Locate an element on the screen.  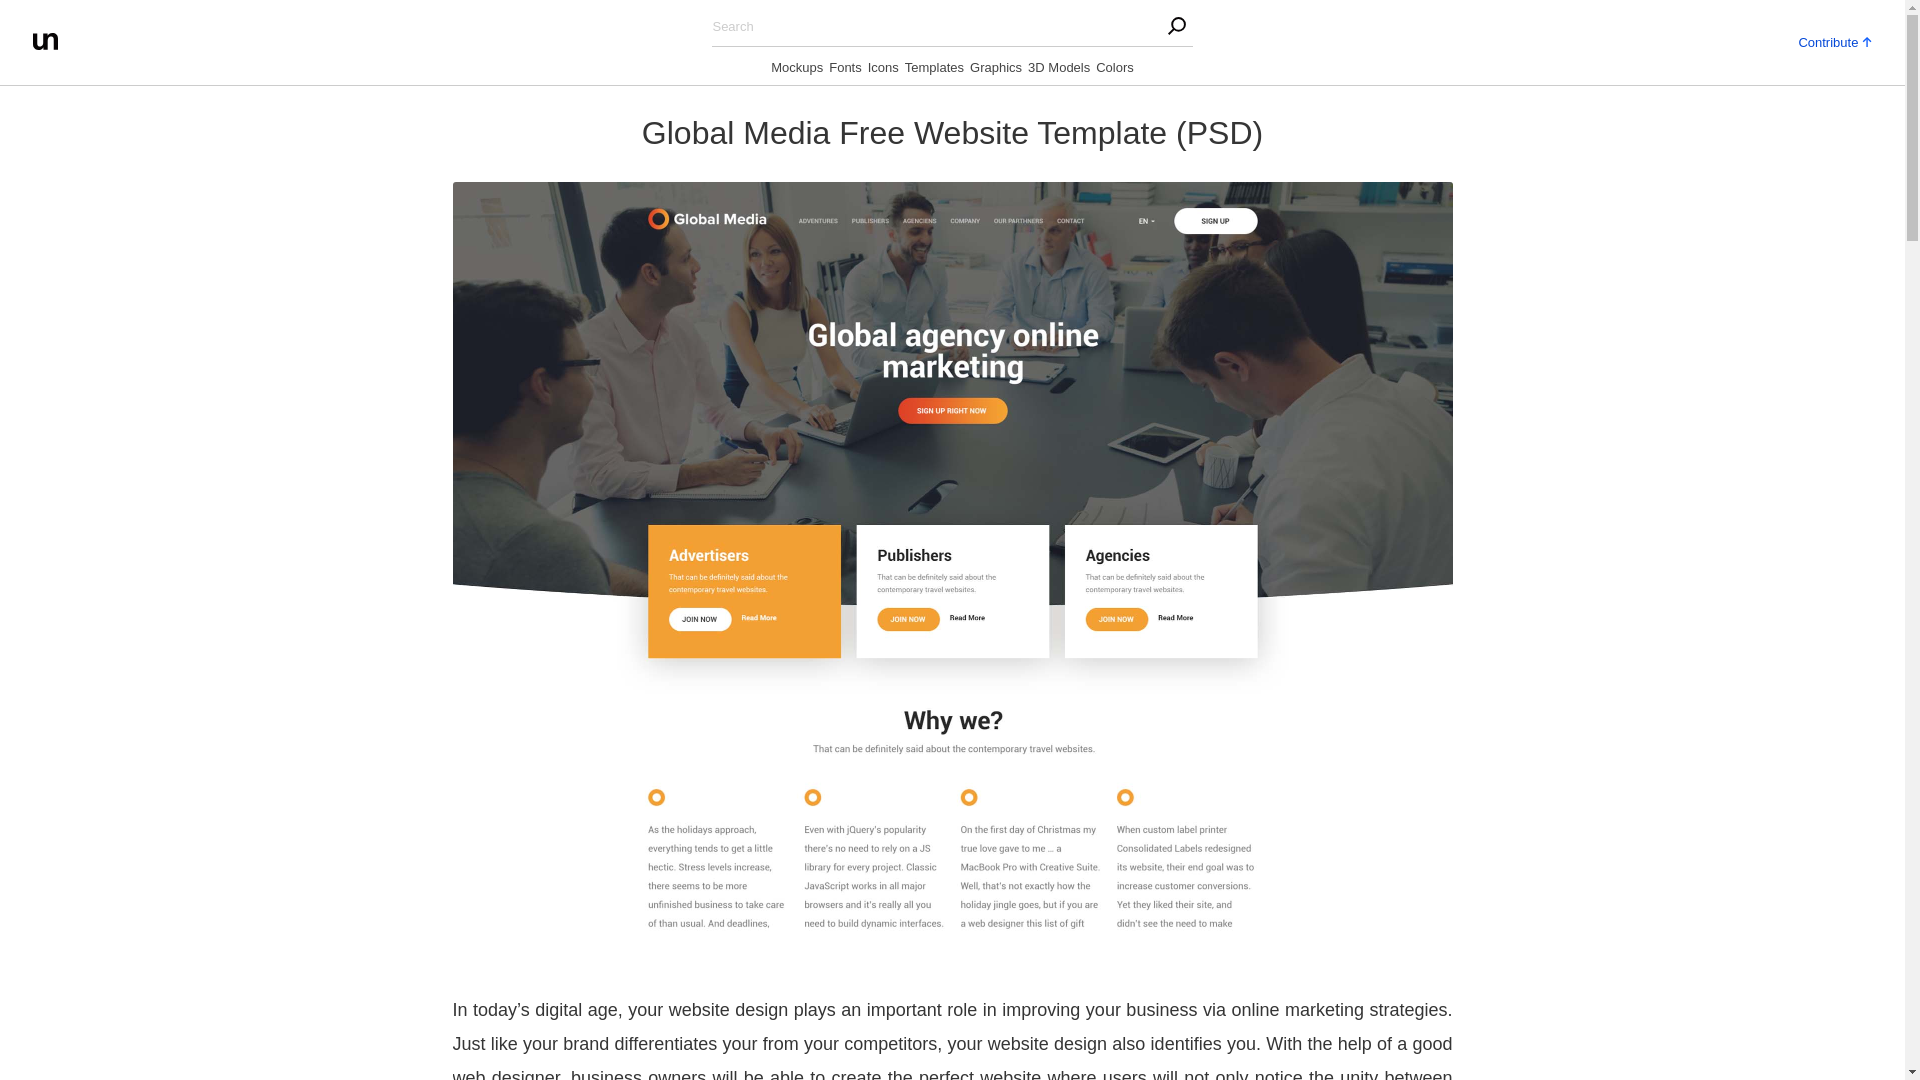
Fonts is located at coordinates (846, 71).